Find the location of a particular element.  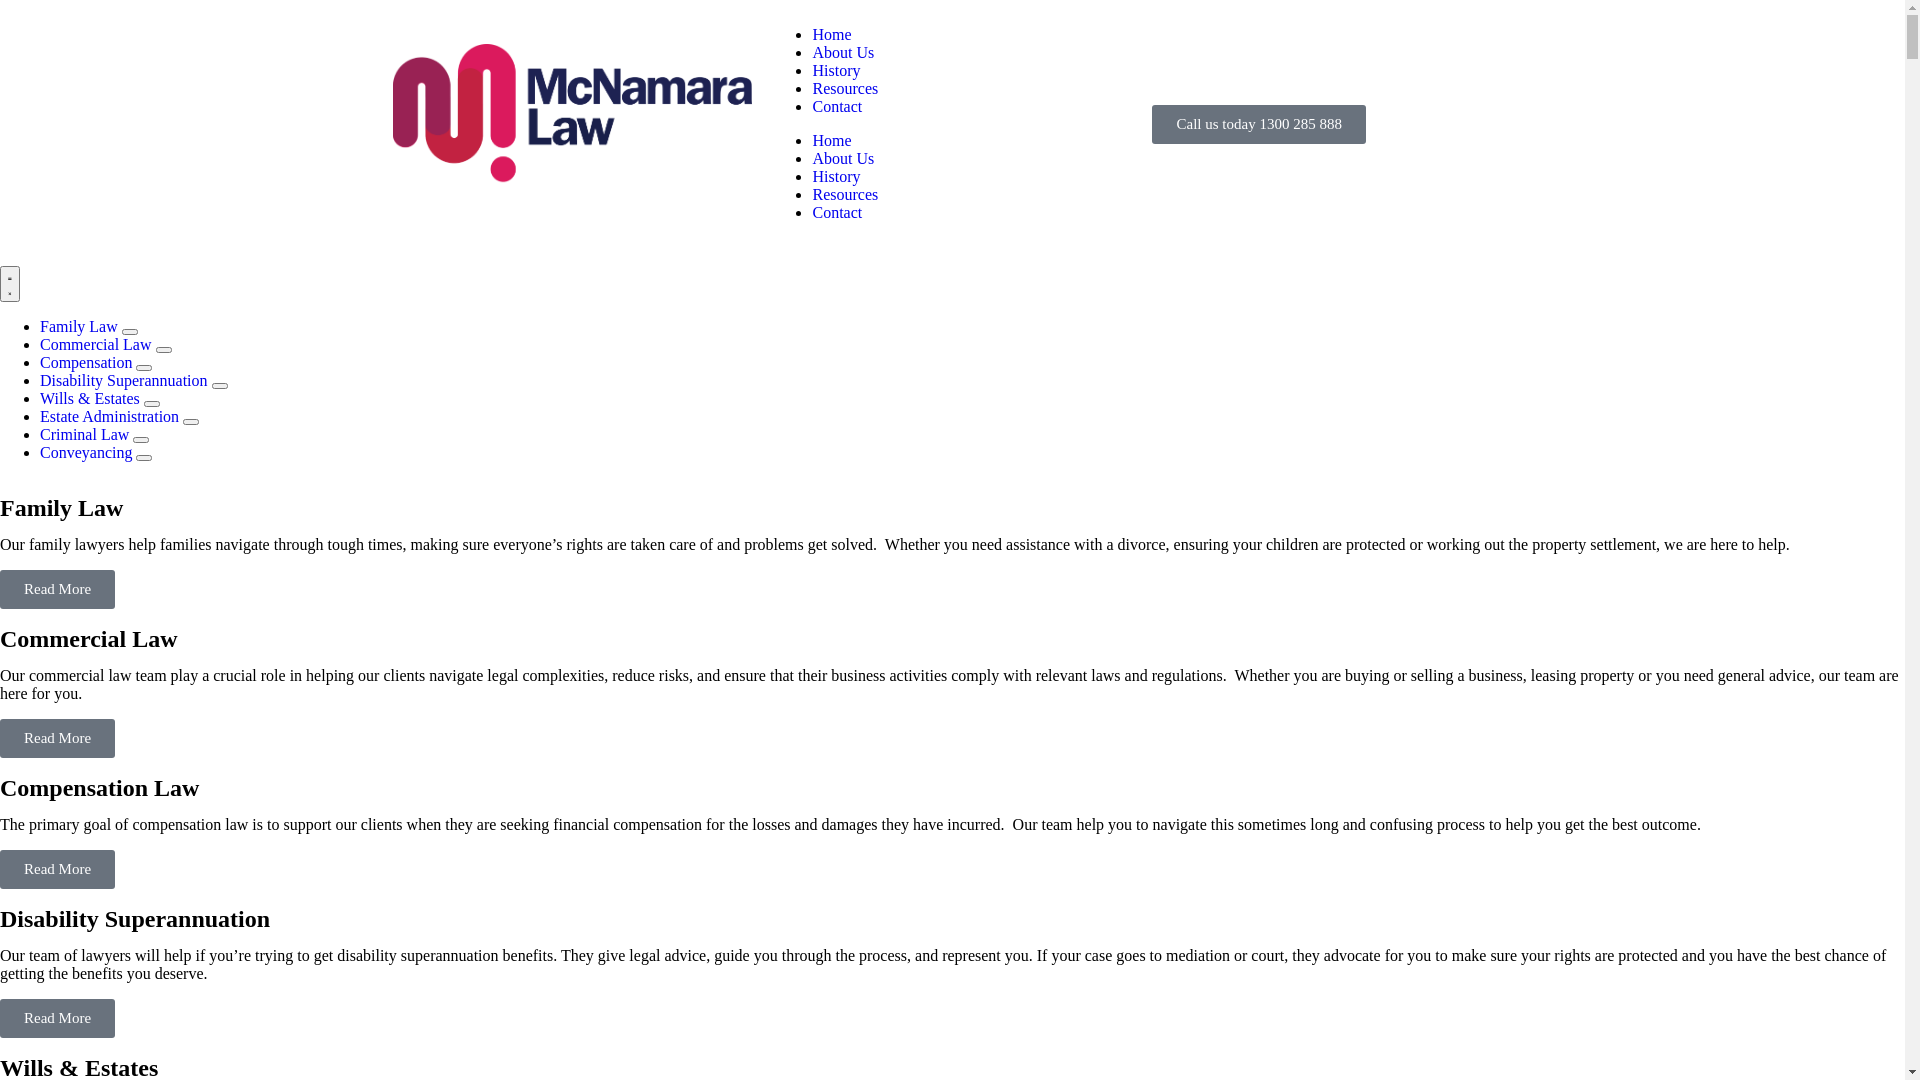

Estate Administration is located at coordinates (112, 416).